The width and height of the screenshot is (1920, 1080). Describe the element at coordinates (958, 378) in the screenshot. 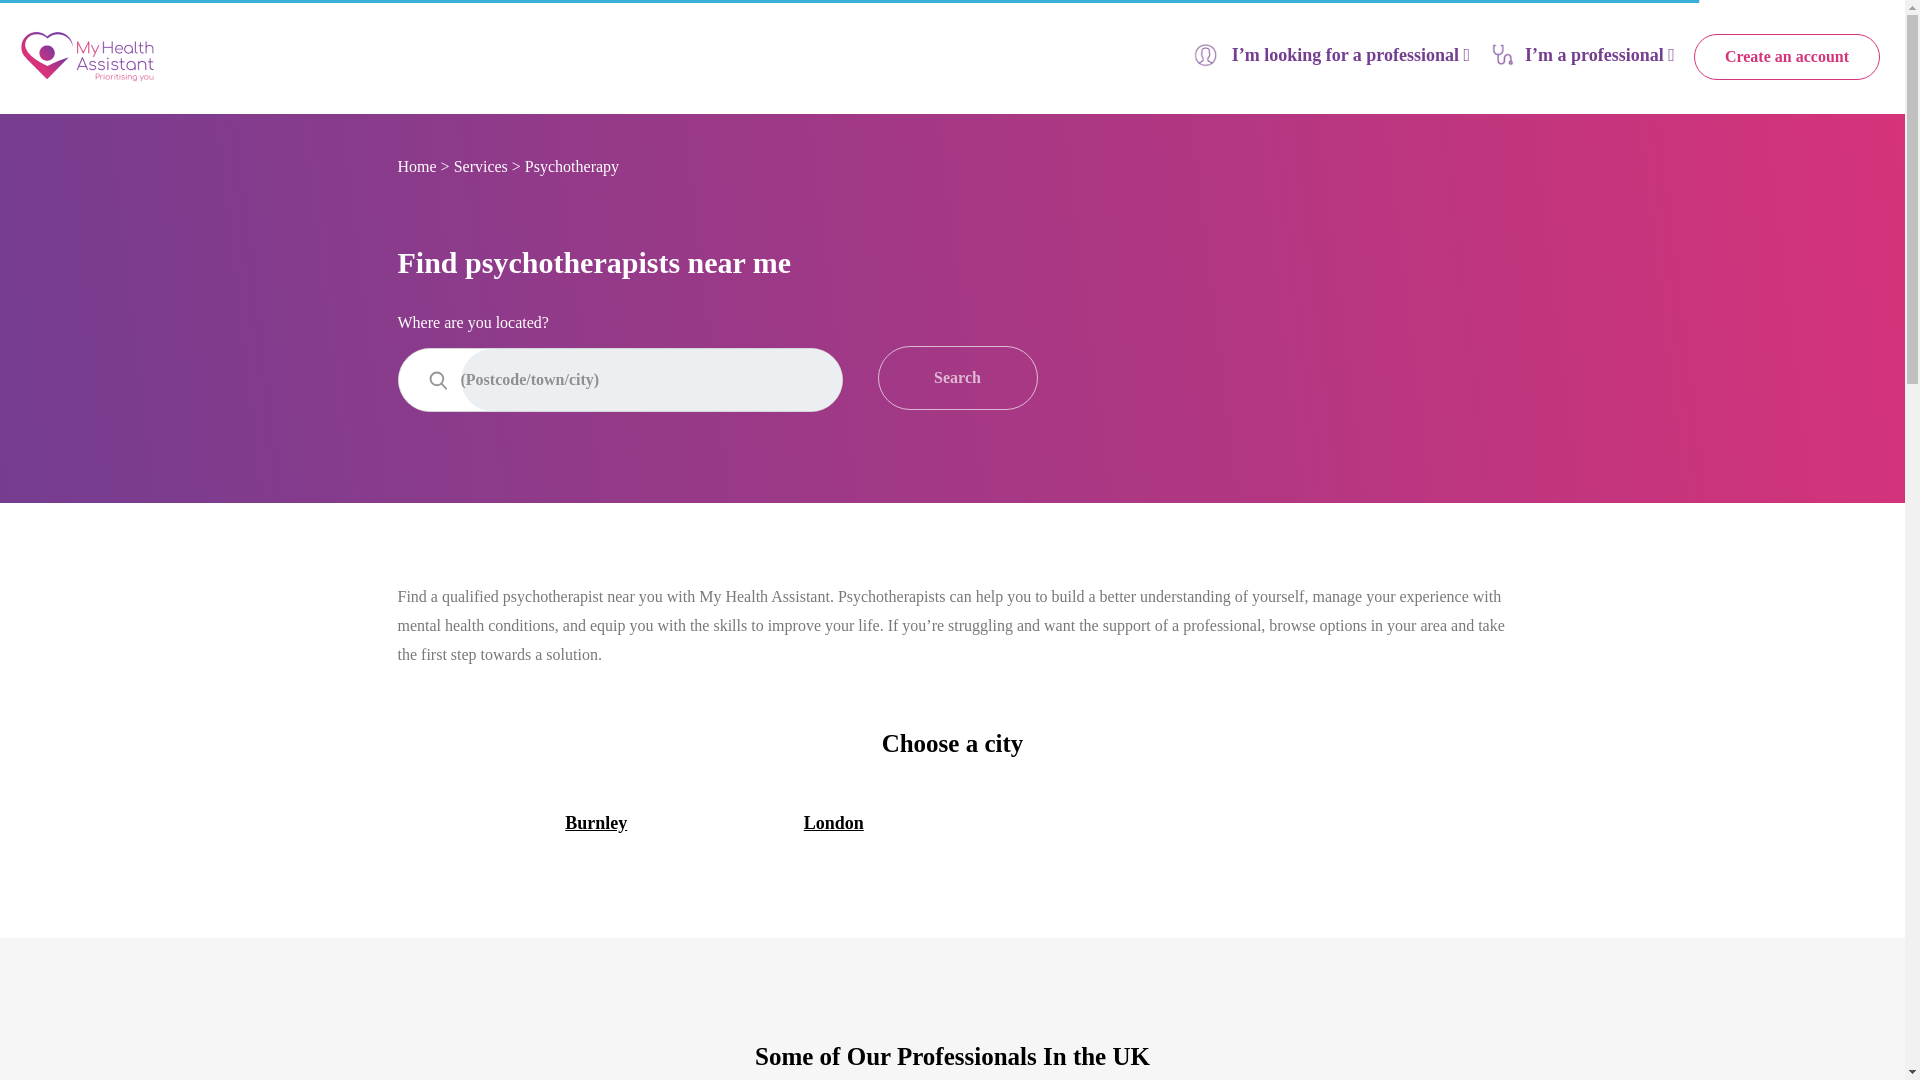

I see `Search` at that location.